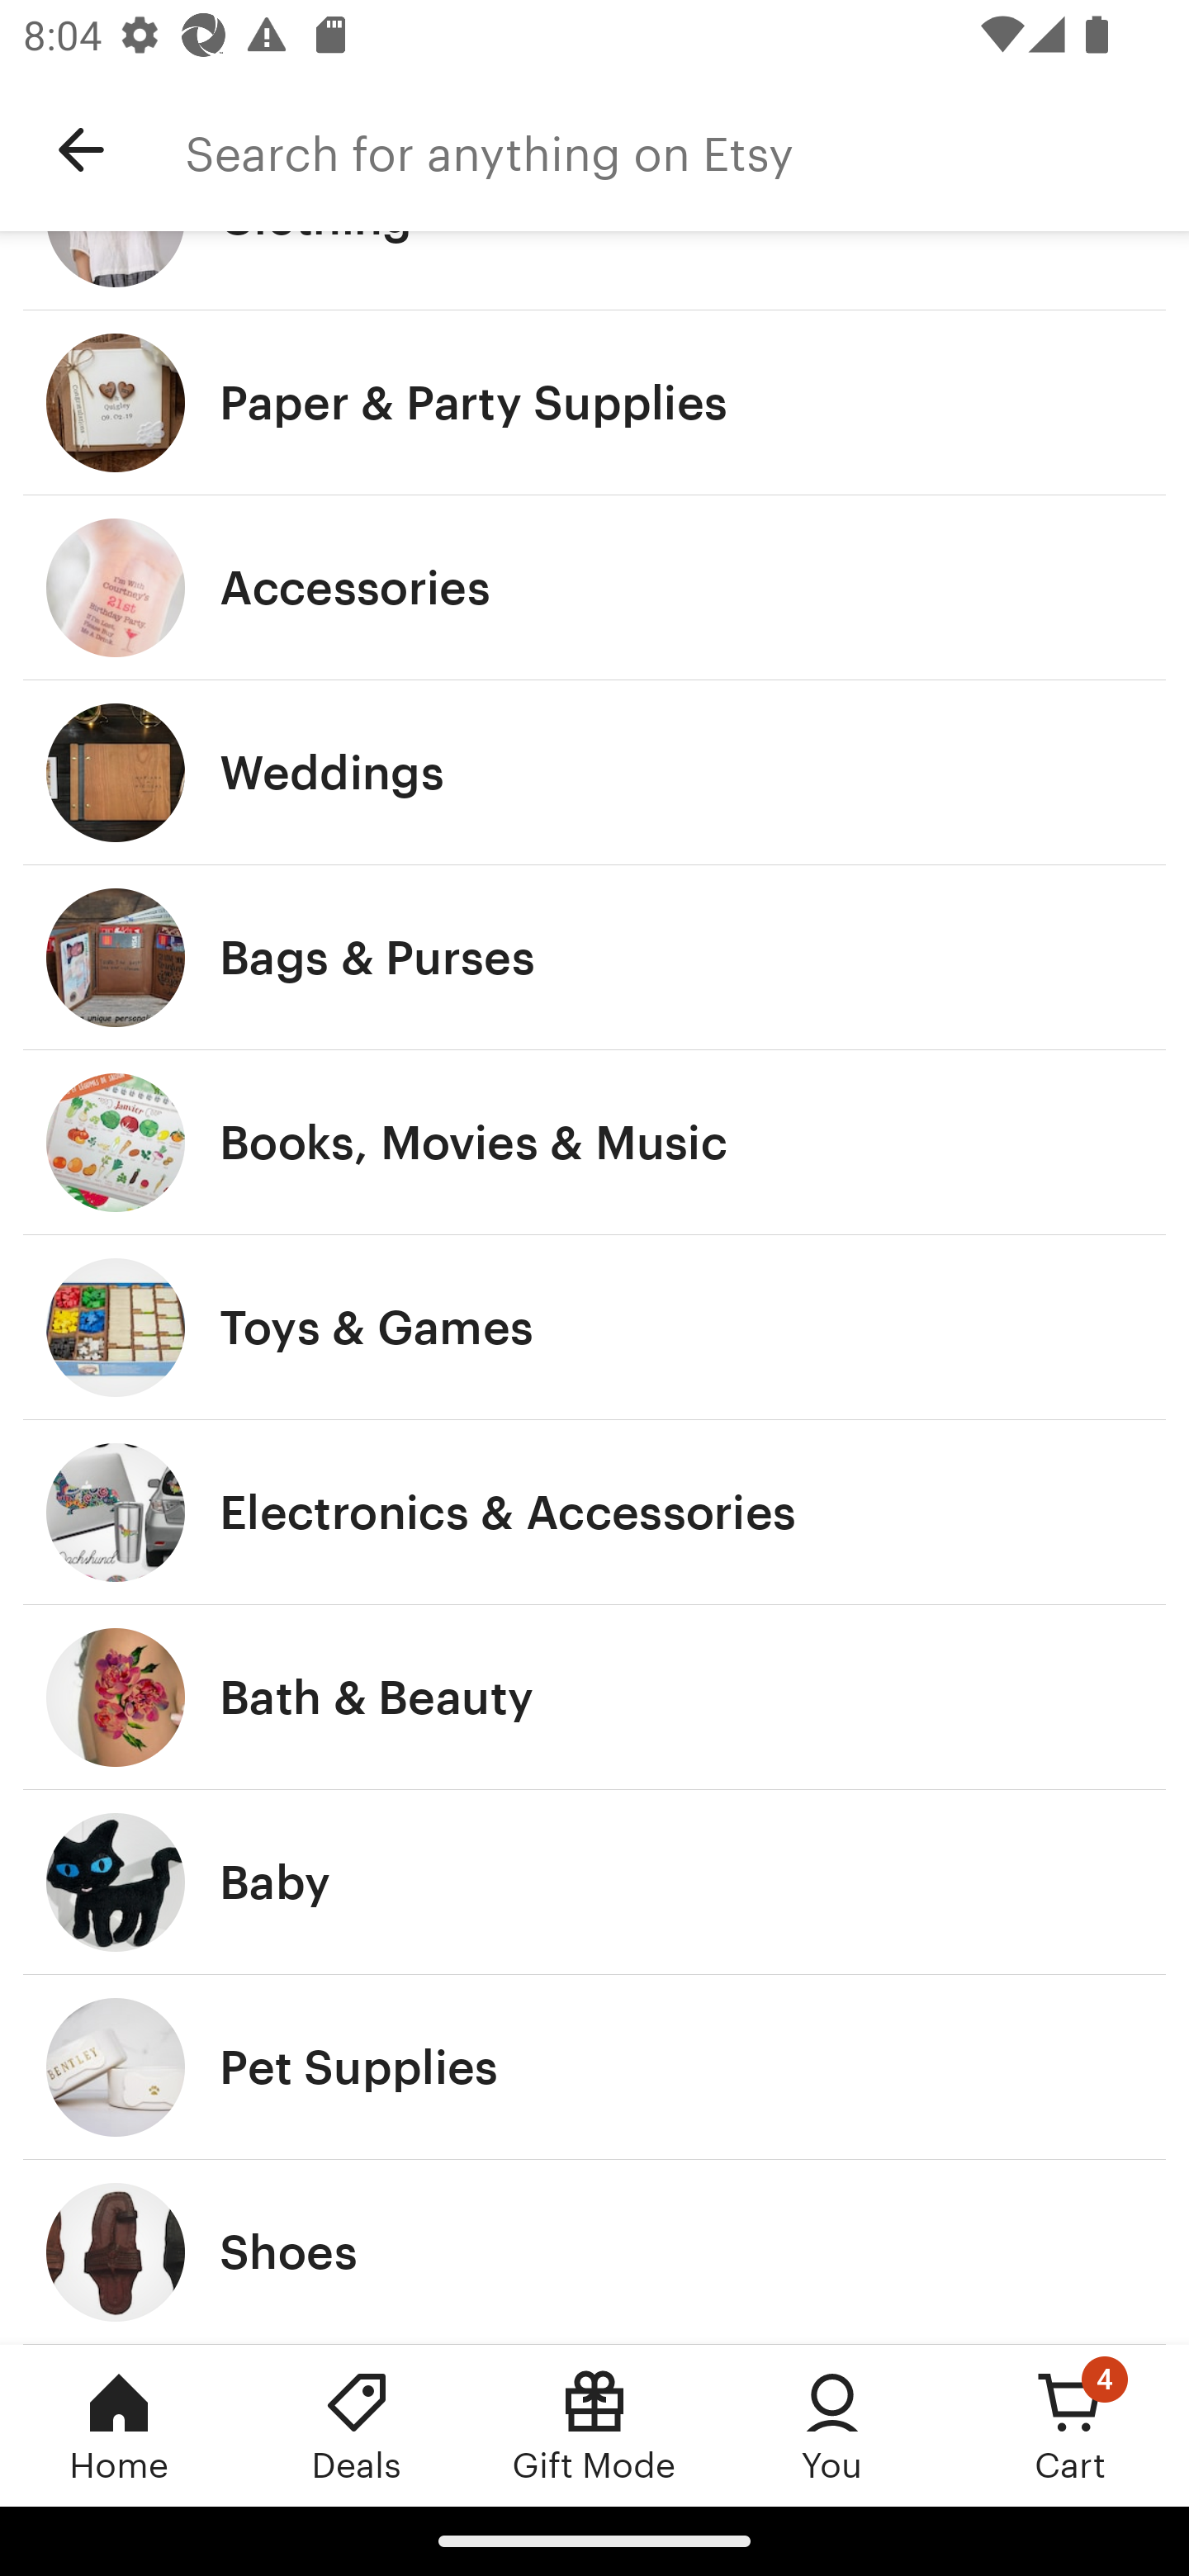 The image size is (1189, 2576). What do you see at coordinates (594, 773) in the screenshot?
I see `Weddings` at bounding box center [594, 773].